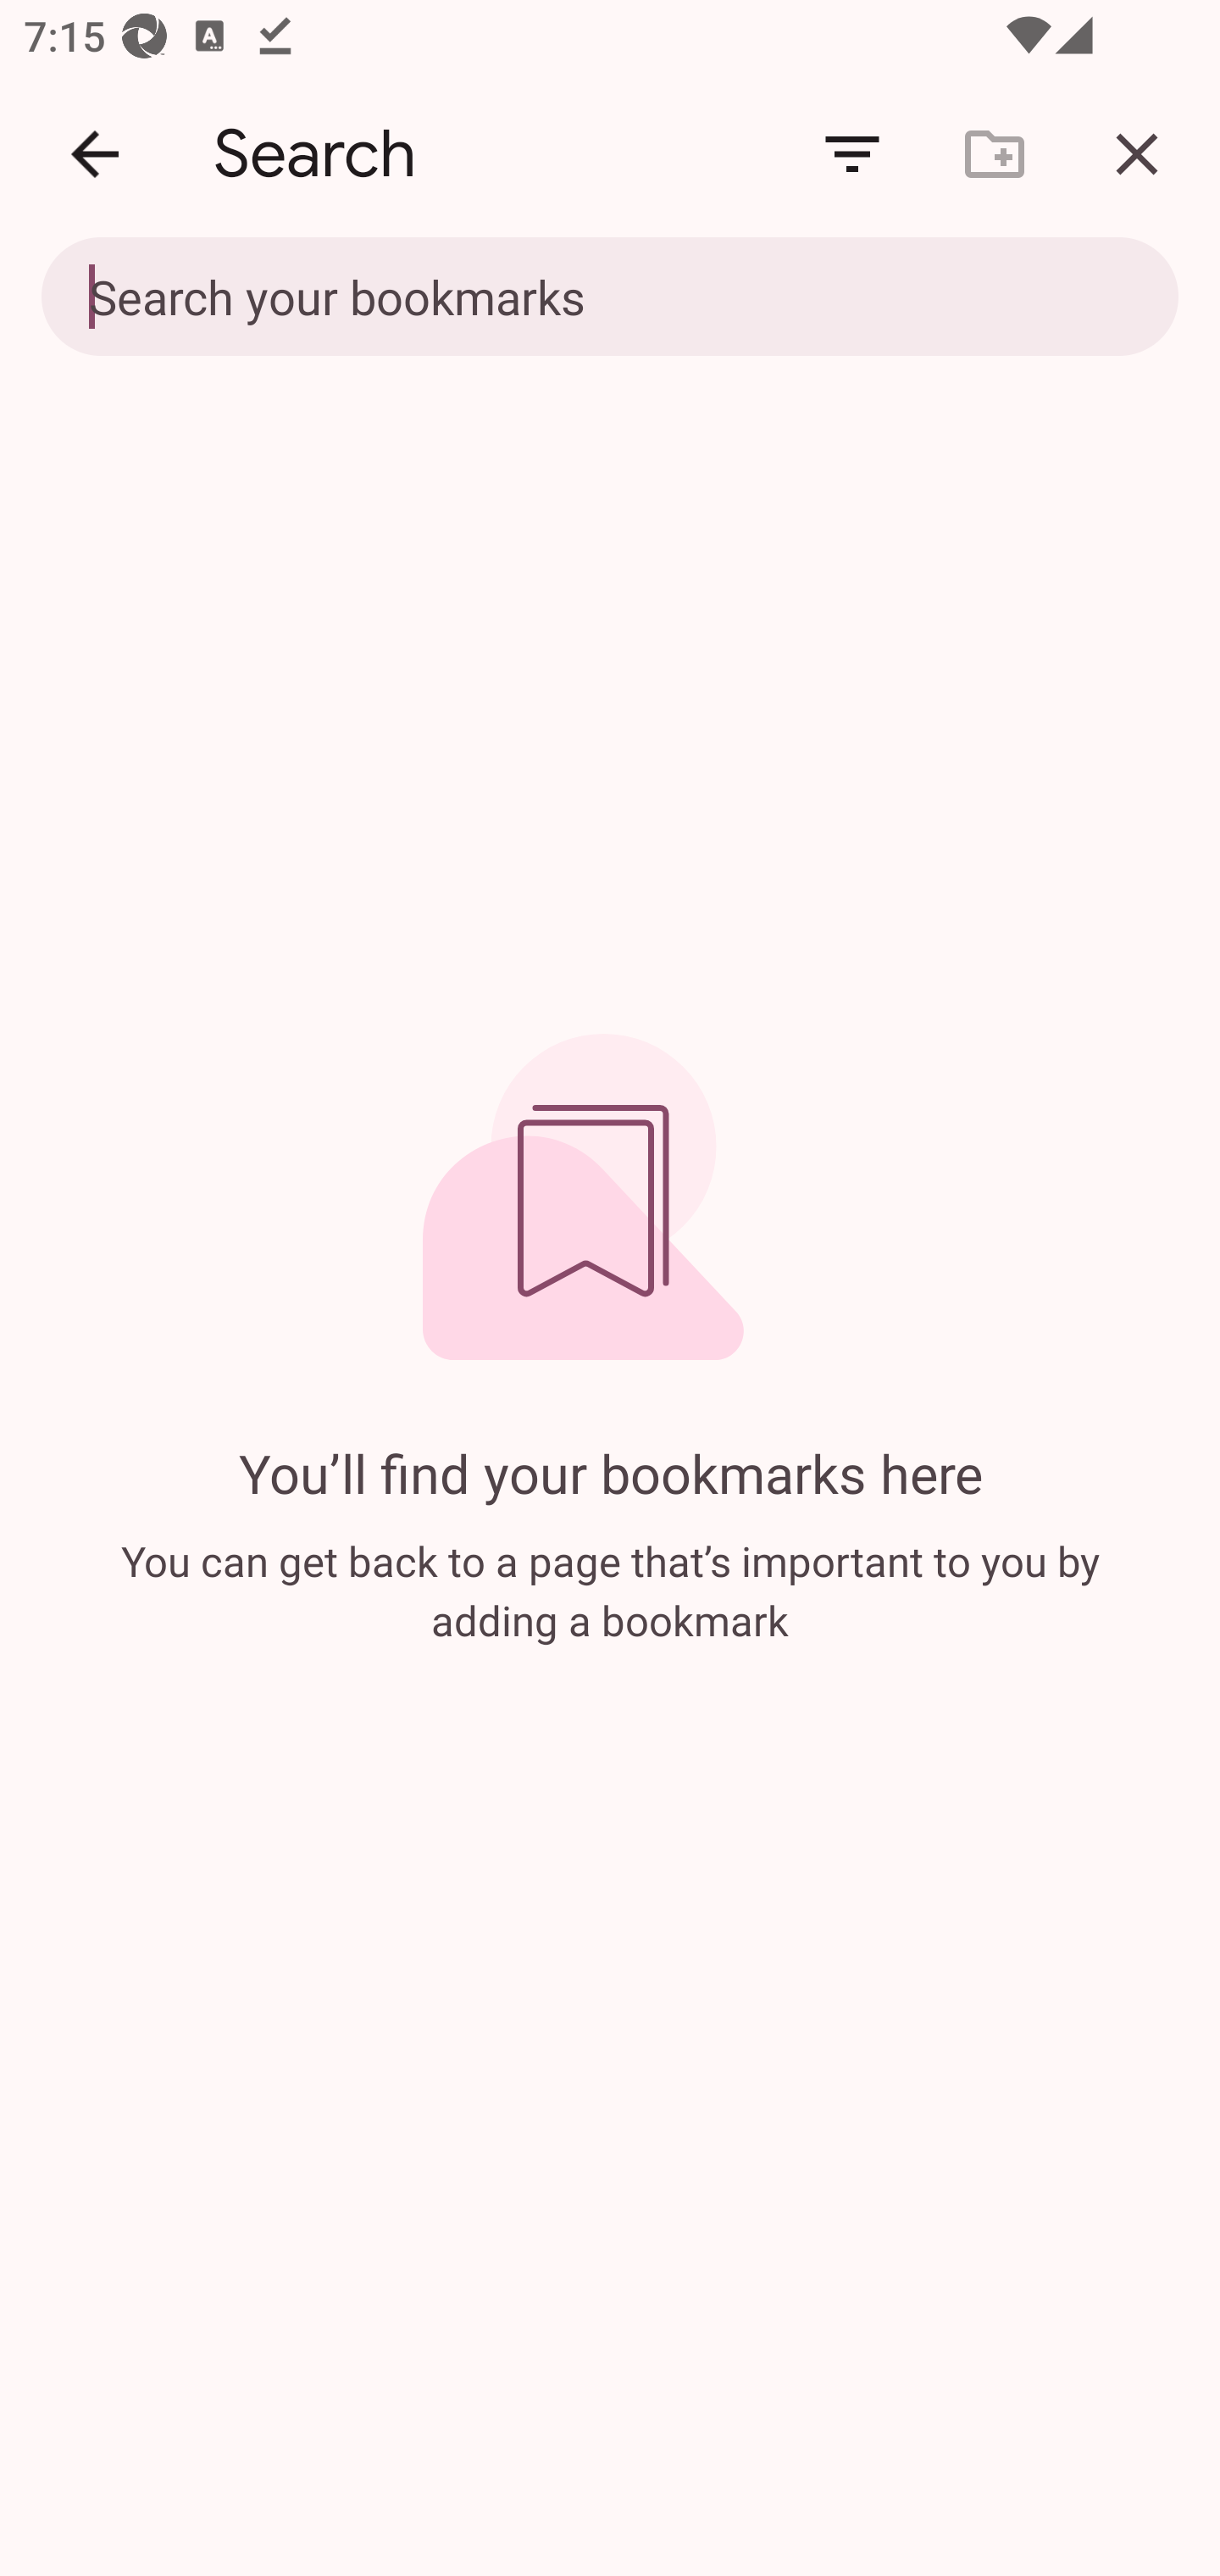 The width and height of the screenshot is (1220, 2576). I want to click on Search your bookmarks, so click(610, 298).